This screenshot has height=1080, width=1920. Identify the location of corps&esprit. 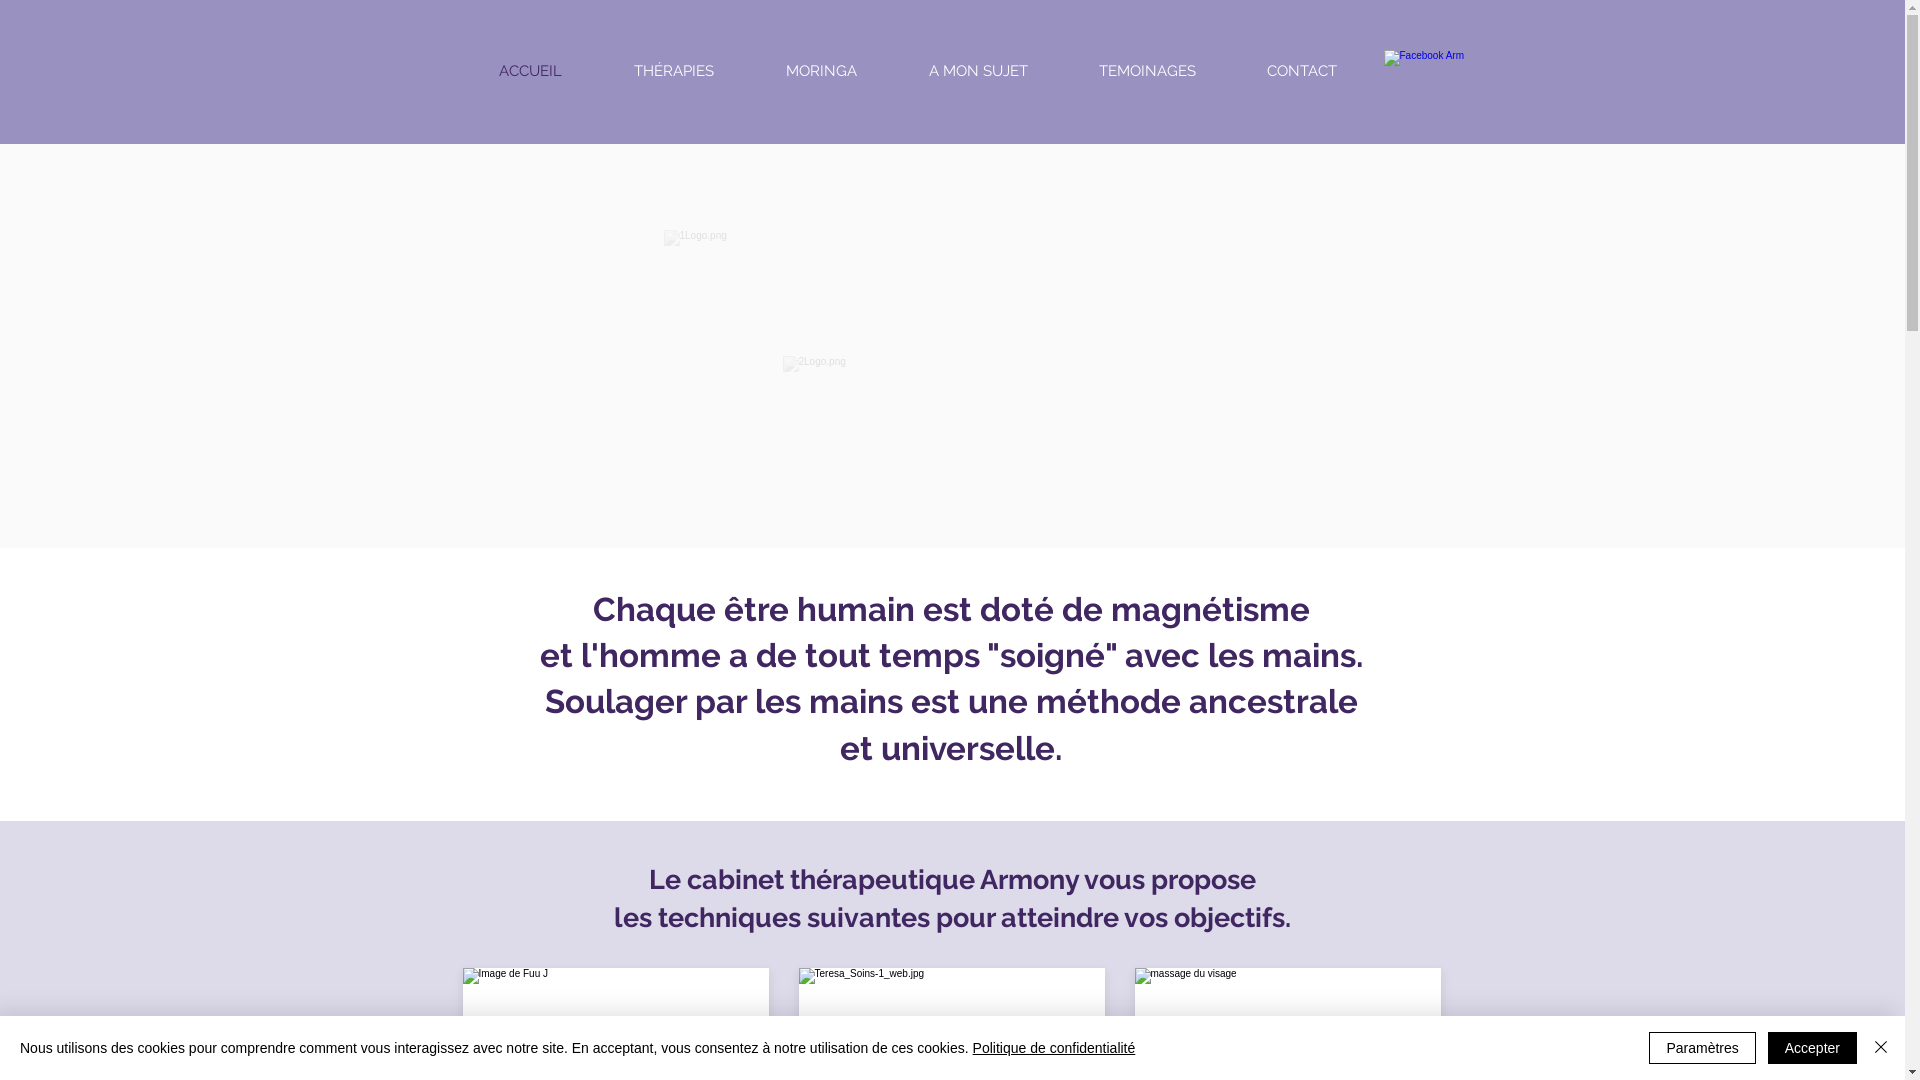
(1011, 401).